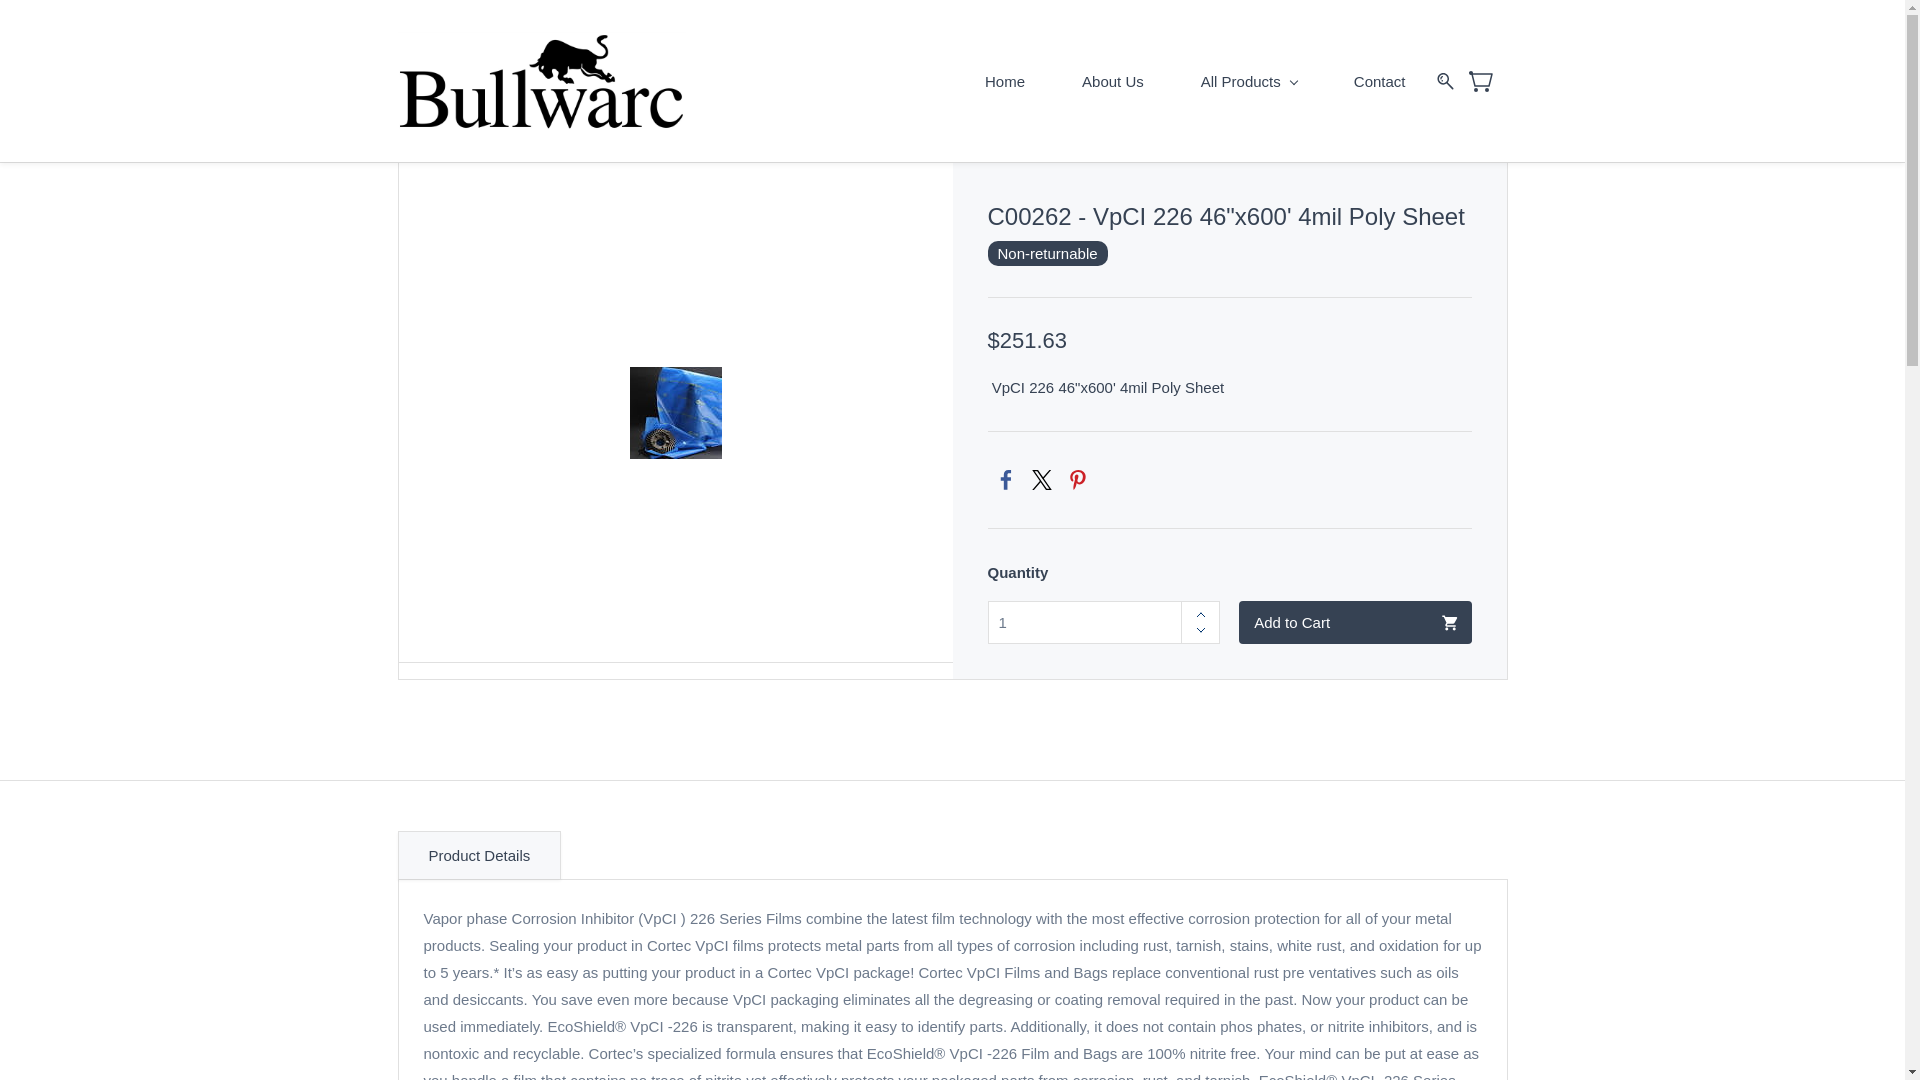  I want to click on About Us, so click(1112, 81).